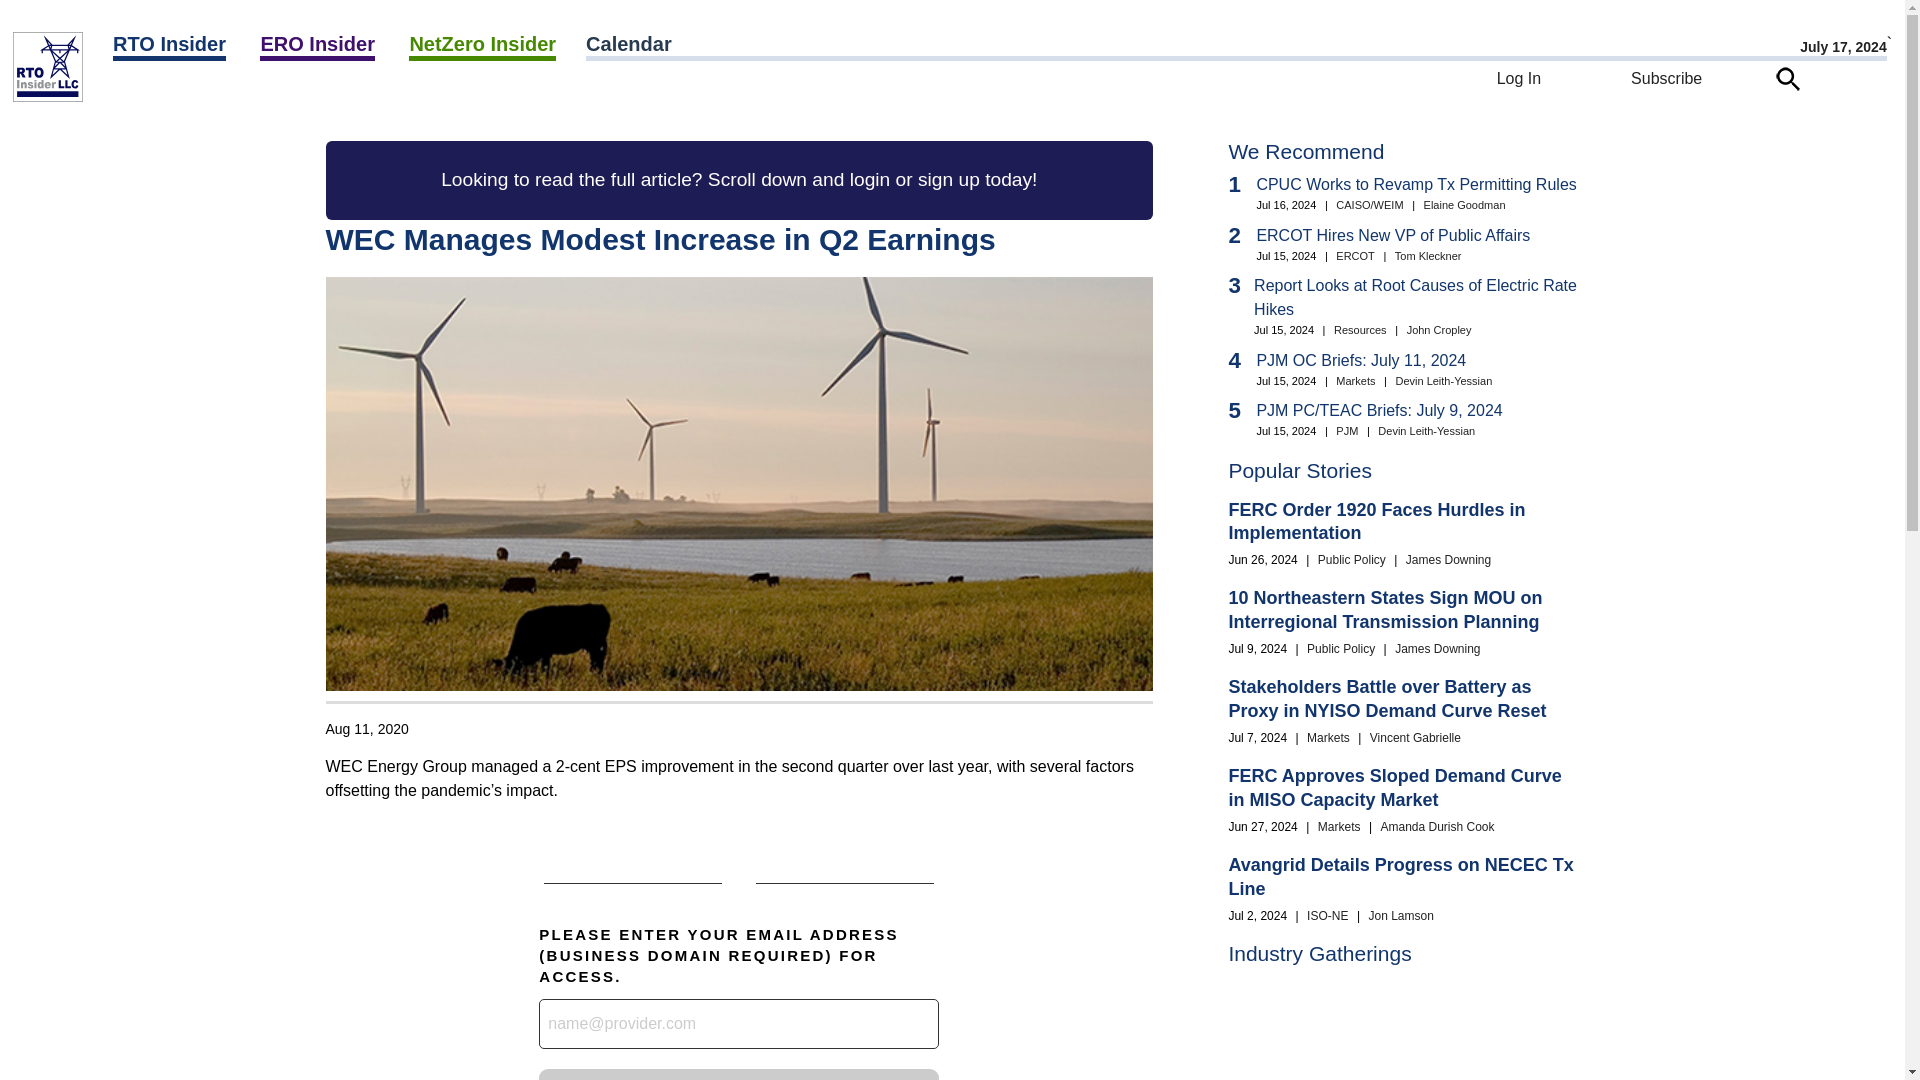 This screenshot has height=1080, width=1920. Describe the element at coordinates (235, 95) in the screenshot. I see `ISO-NE` at that location.